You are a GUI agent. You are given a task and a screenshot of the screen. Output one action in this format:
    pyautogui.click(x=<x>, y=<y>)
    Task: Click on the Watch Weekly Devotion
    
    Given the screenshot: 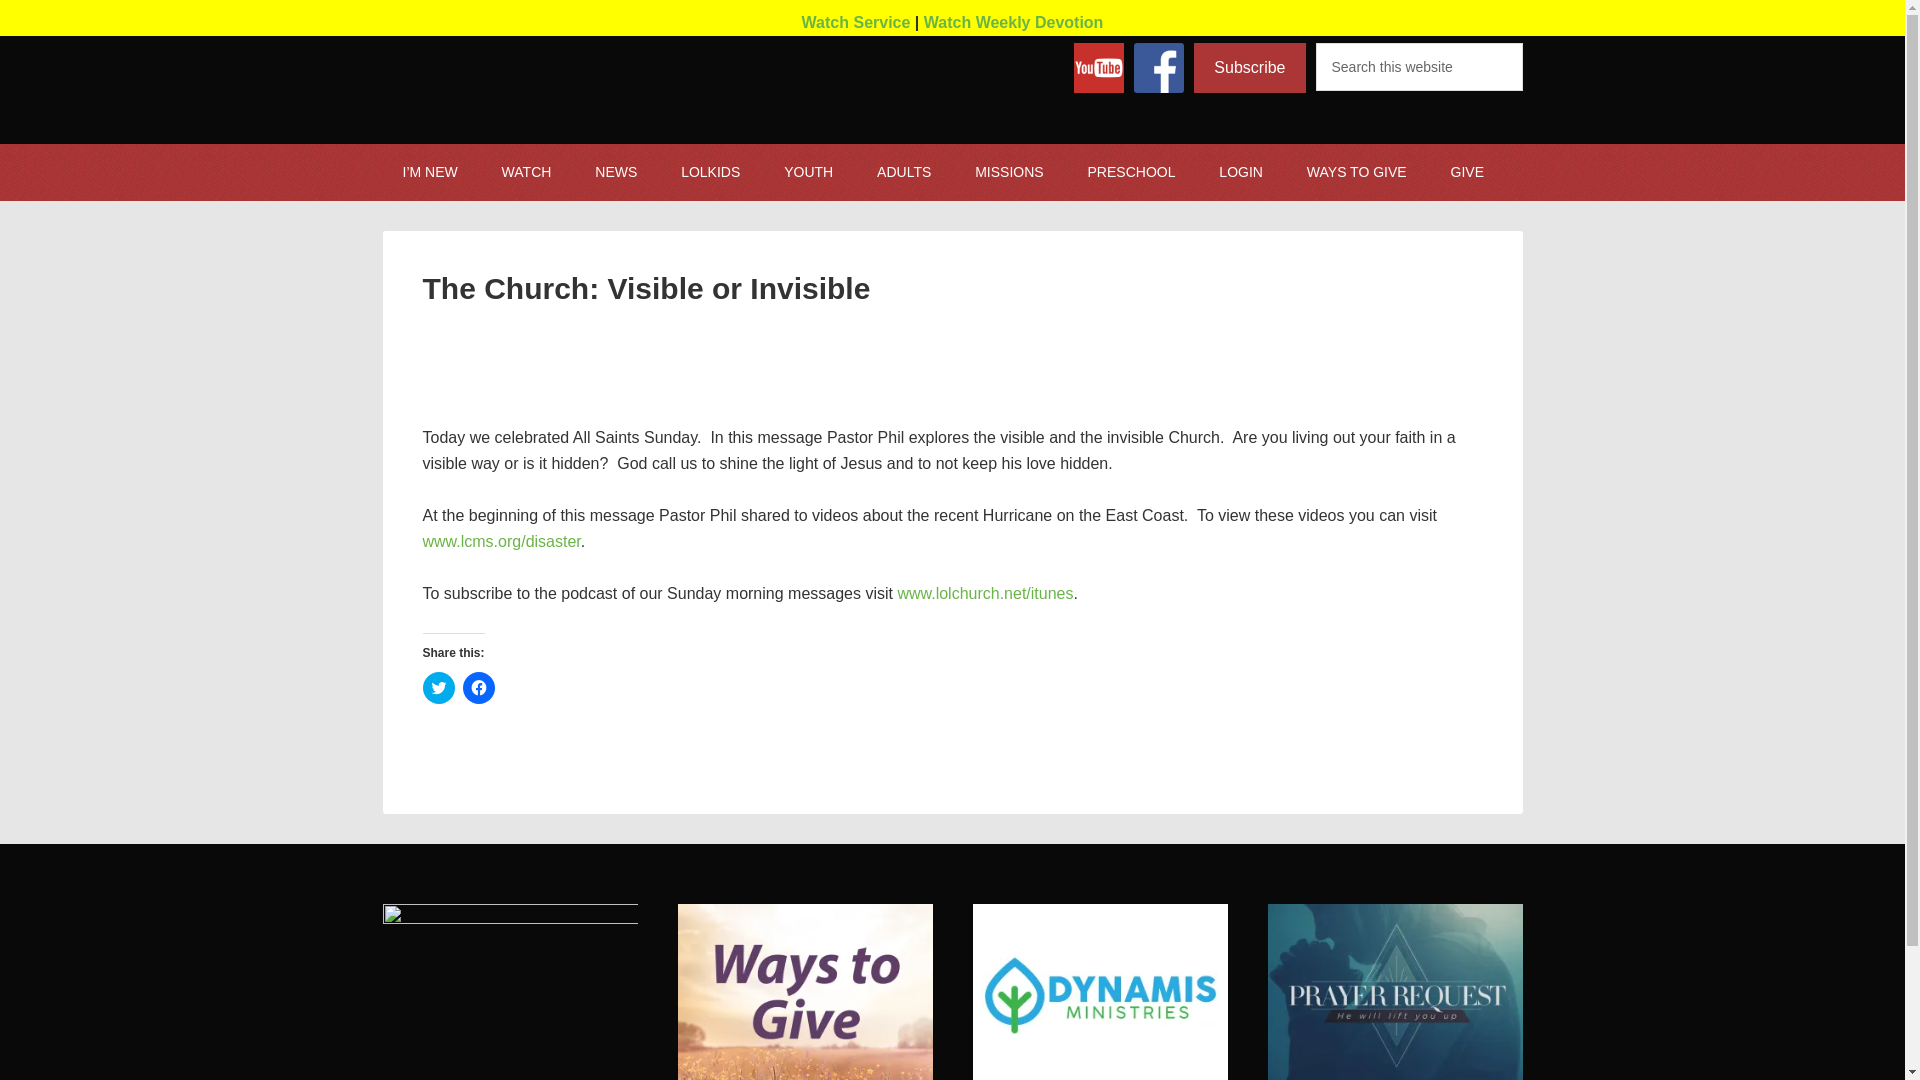 What is the action you would take?
    pyautogui.click(x=1014, y=22)
    